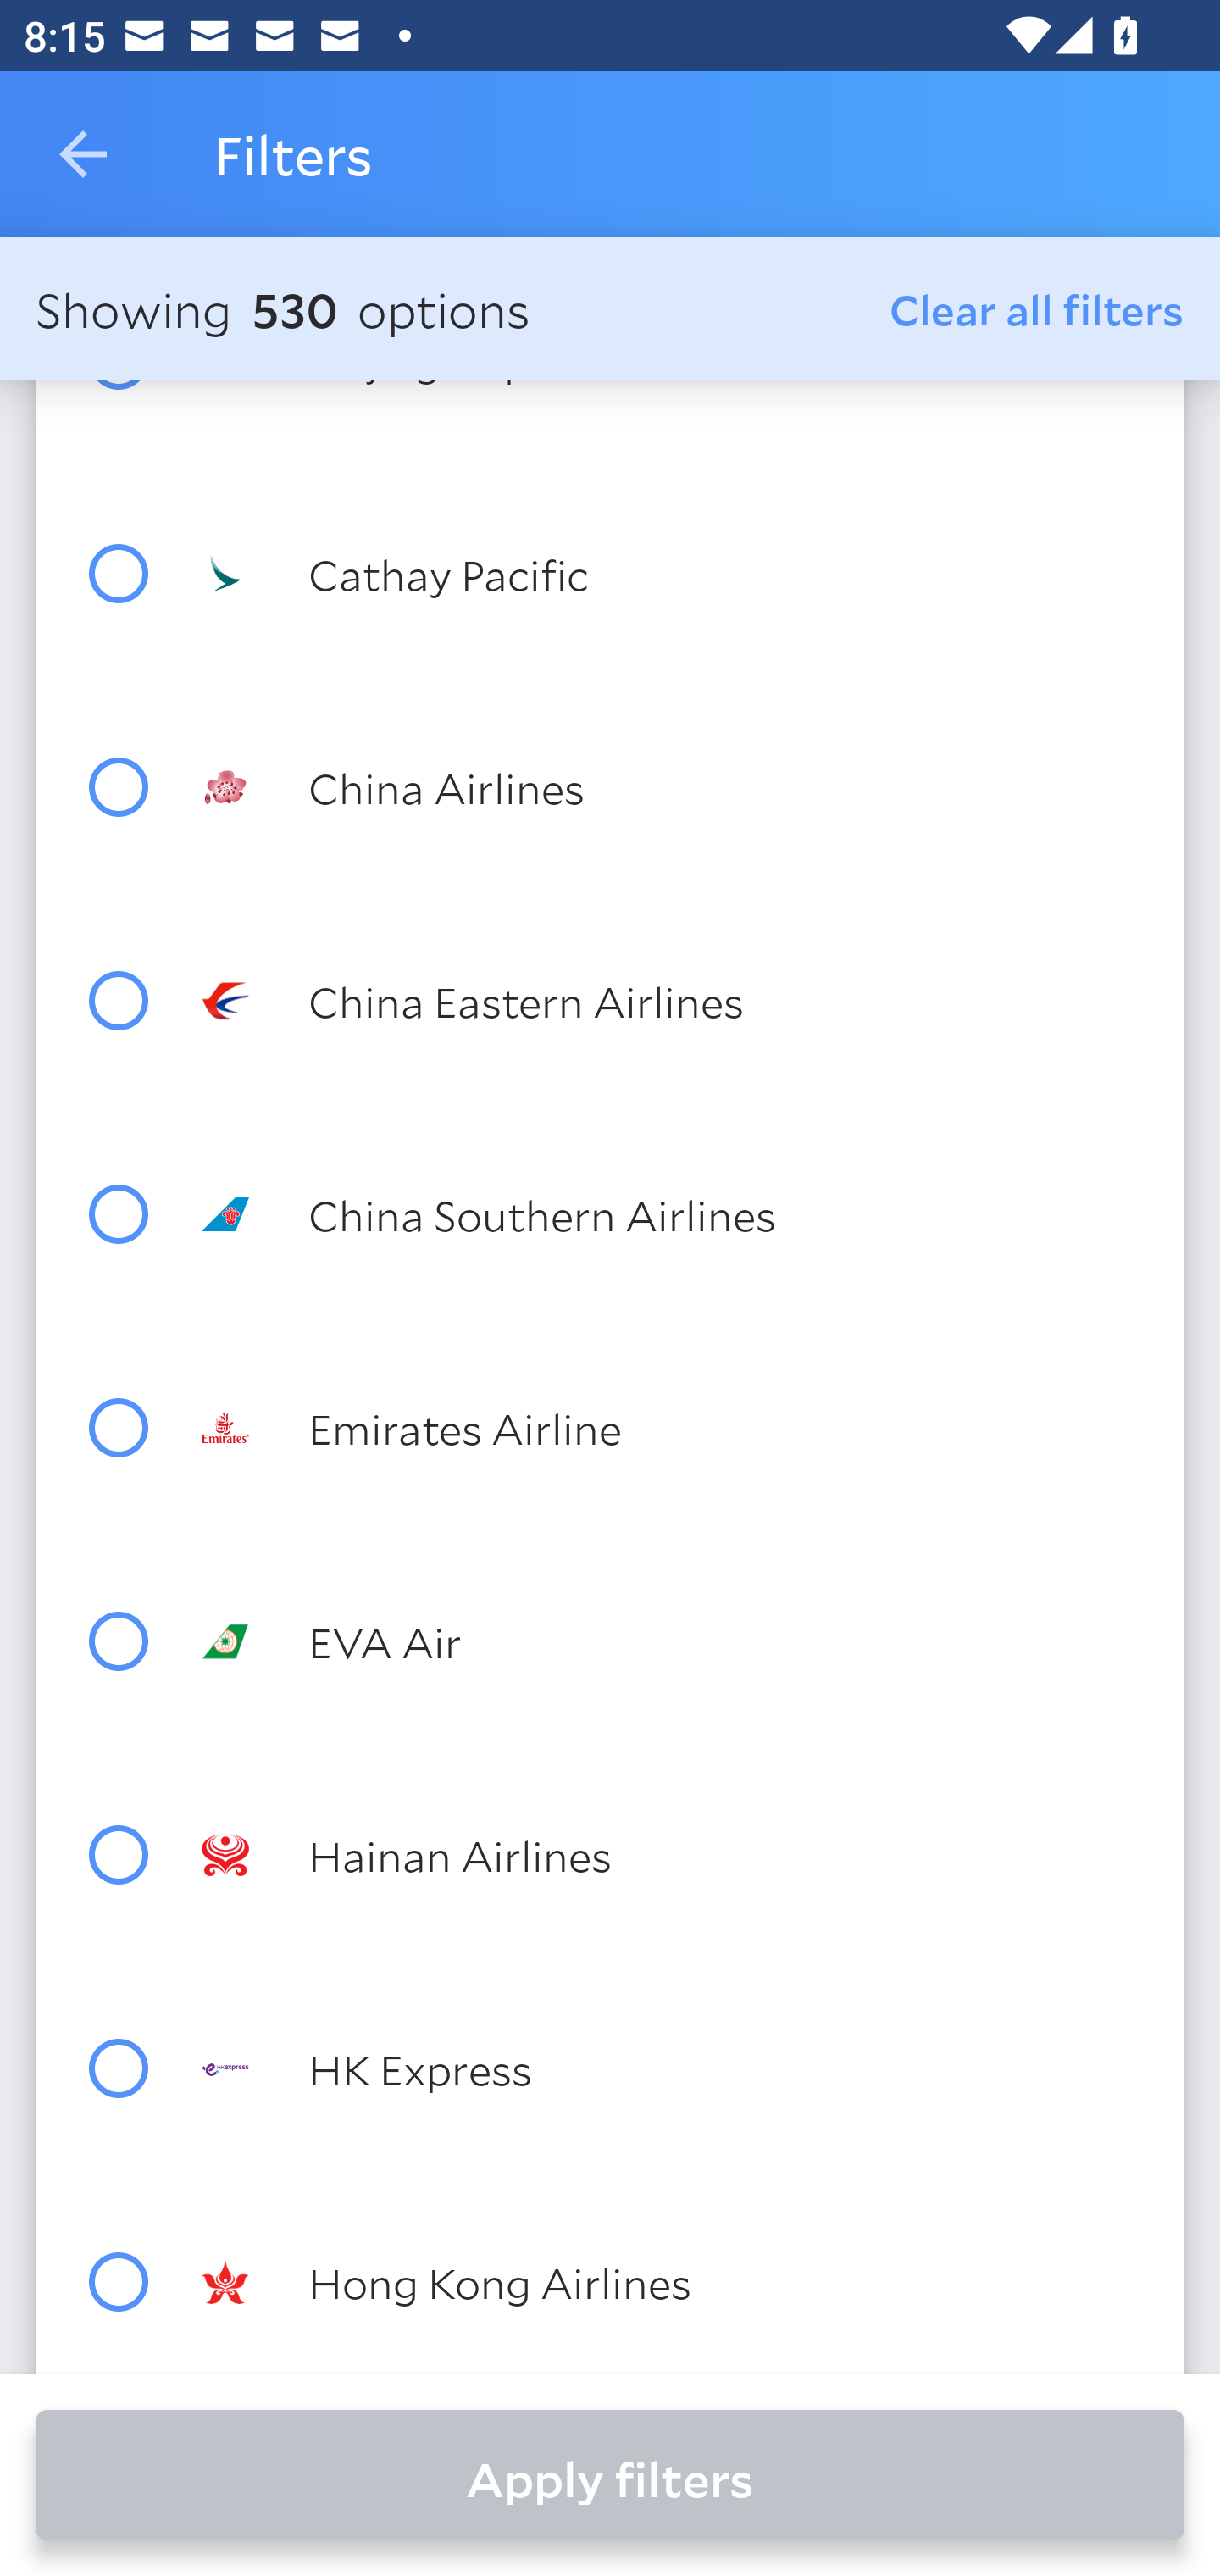 The height and width of the screenshot is (2576, 1220). What do you see at coordinates (1037, 308) in the screenshot?
I see `Clear all filters` at bounding box center [1037, 308].